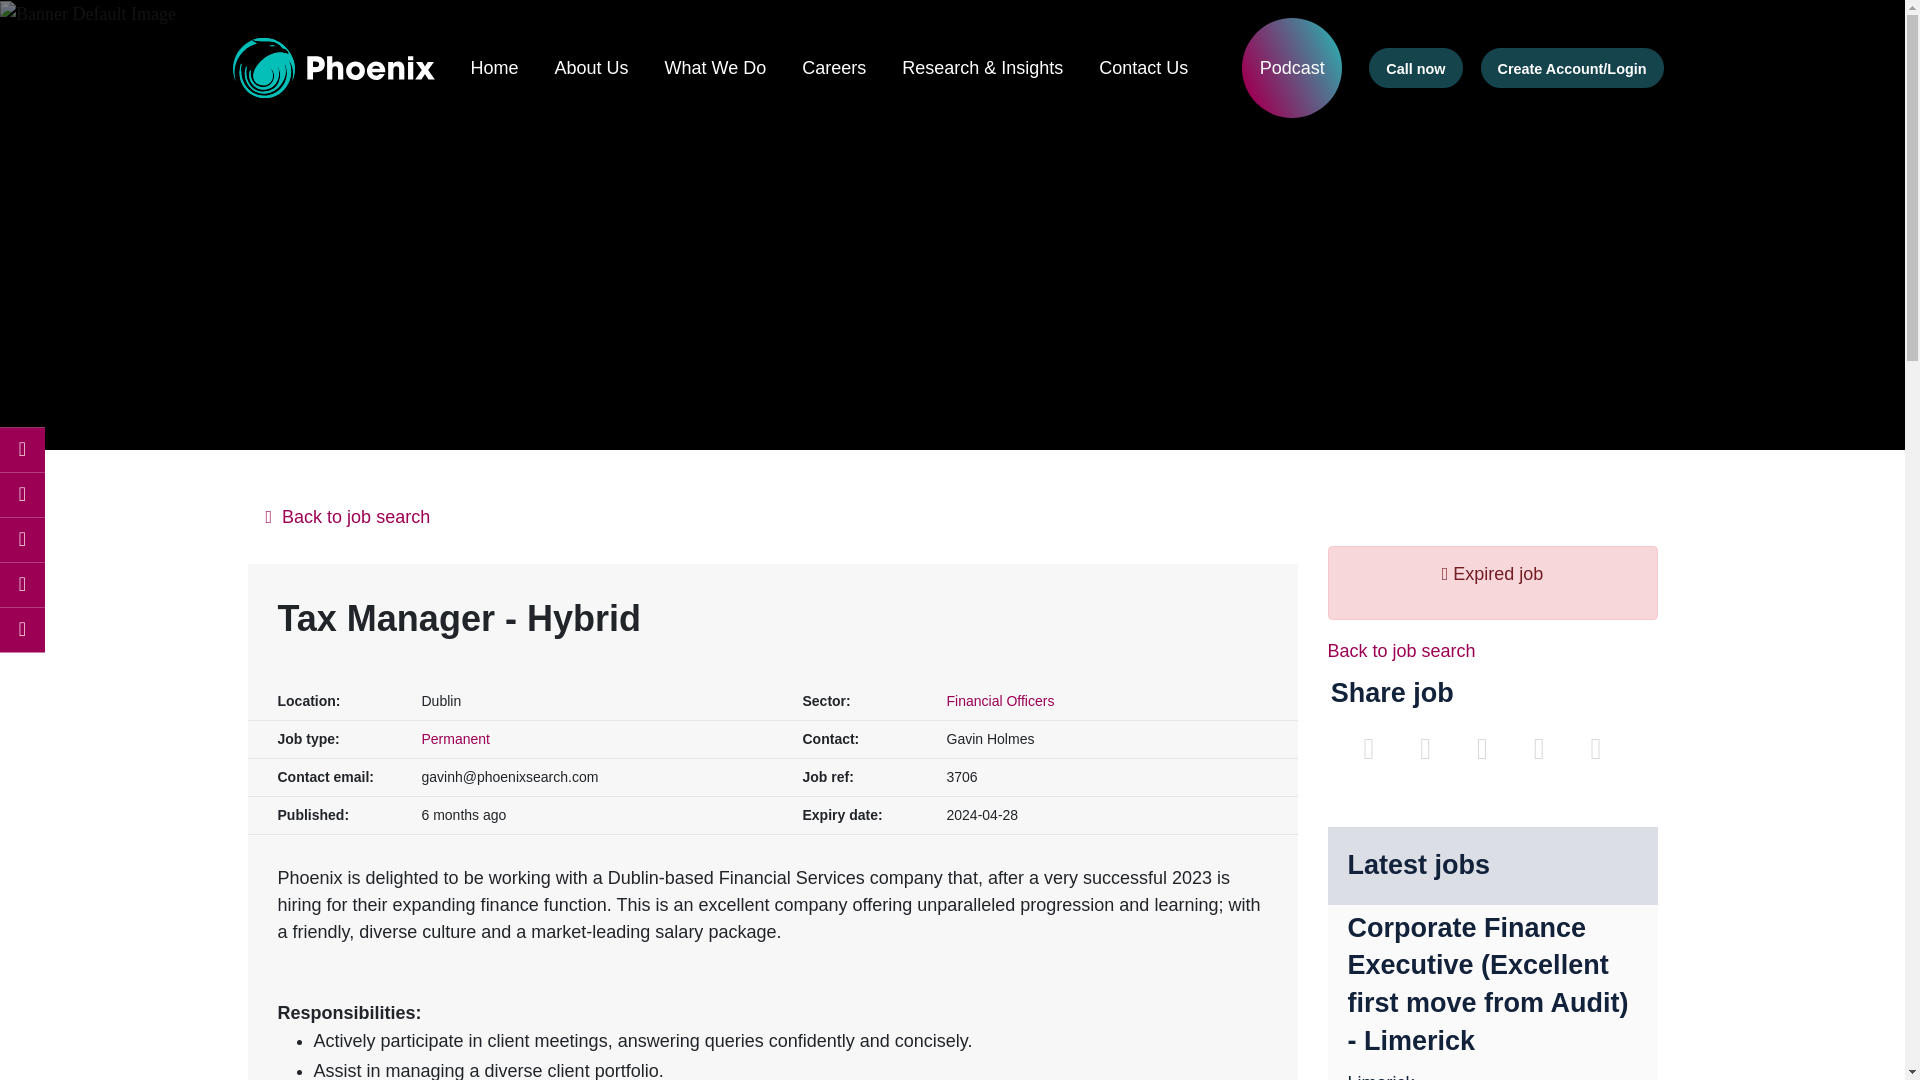 The height and width of the screenshot is (1080, 1920). What do you see at coordinates (22, 450) in the screenshot?
I see `facebook` at bounding box center [22, 450].